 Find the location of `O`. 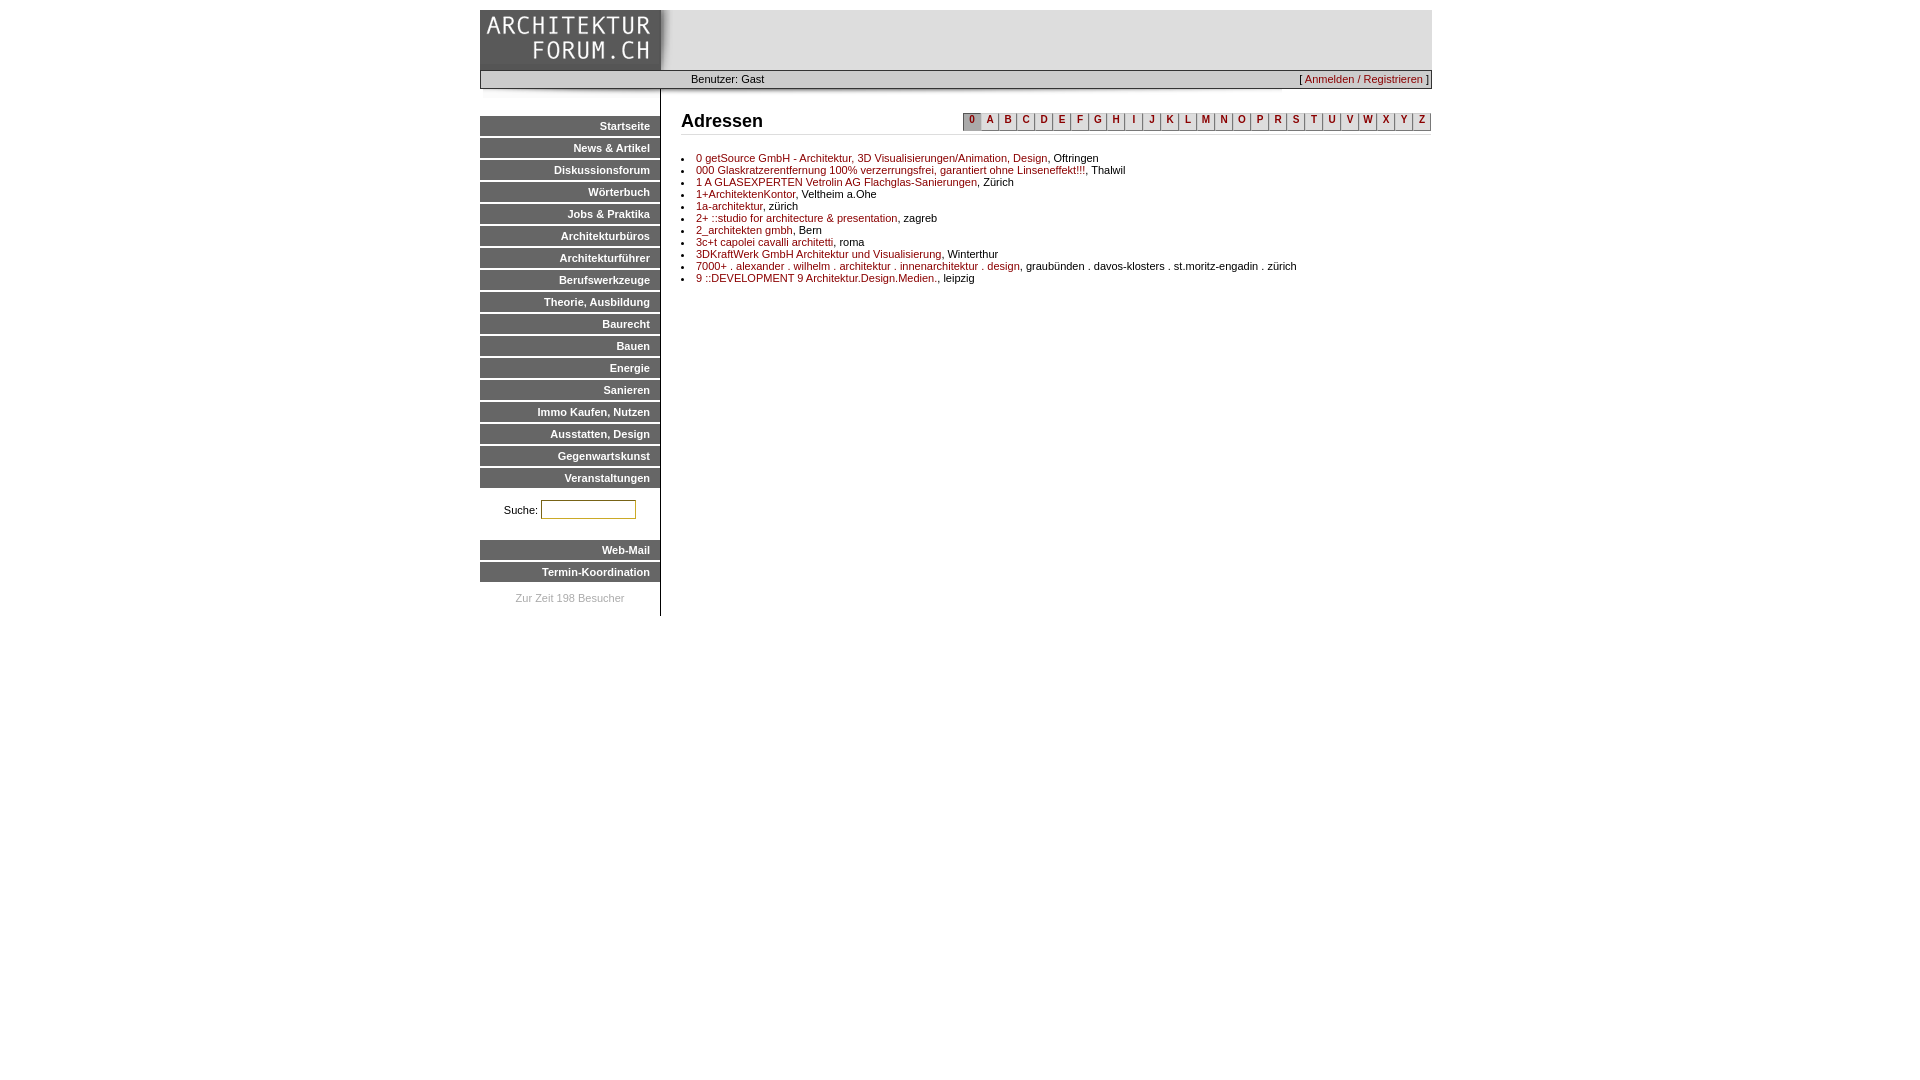

O is located at coordinates (1242, 122).